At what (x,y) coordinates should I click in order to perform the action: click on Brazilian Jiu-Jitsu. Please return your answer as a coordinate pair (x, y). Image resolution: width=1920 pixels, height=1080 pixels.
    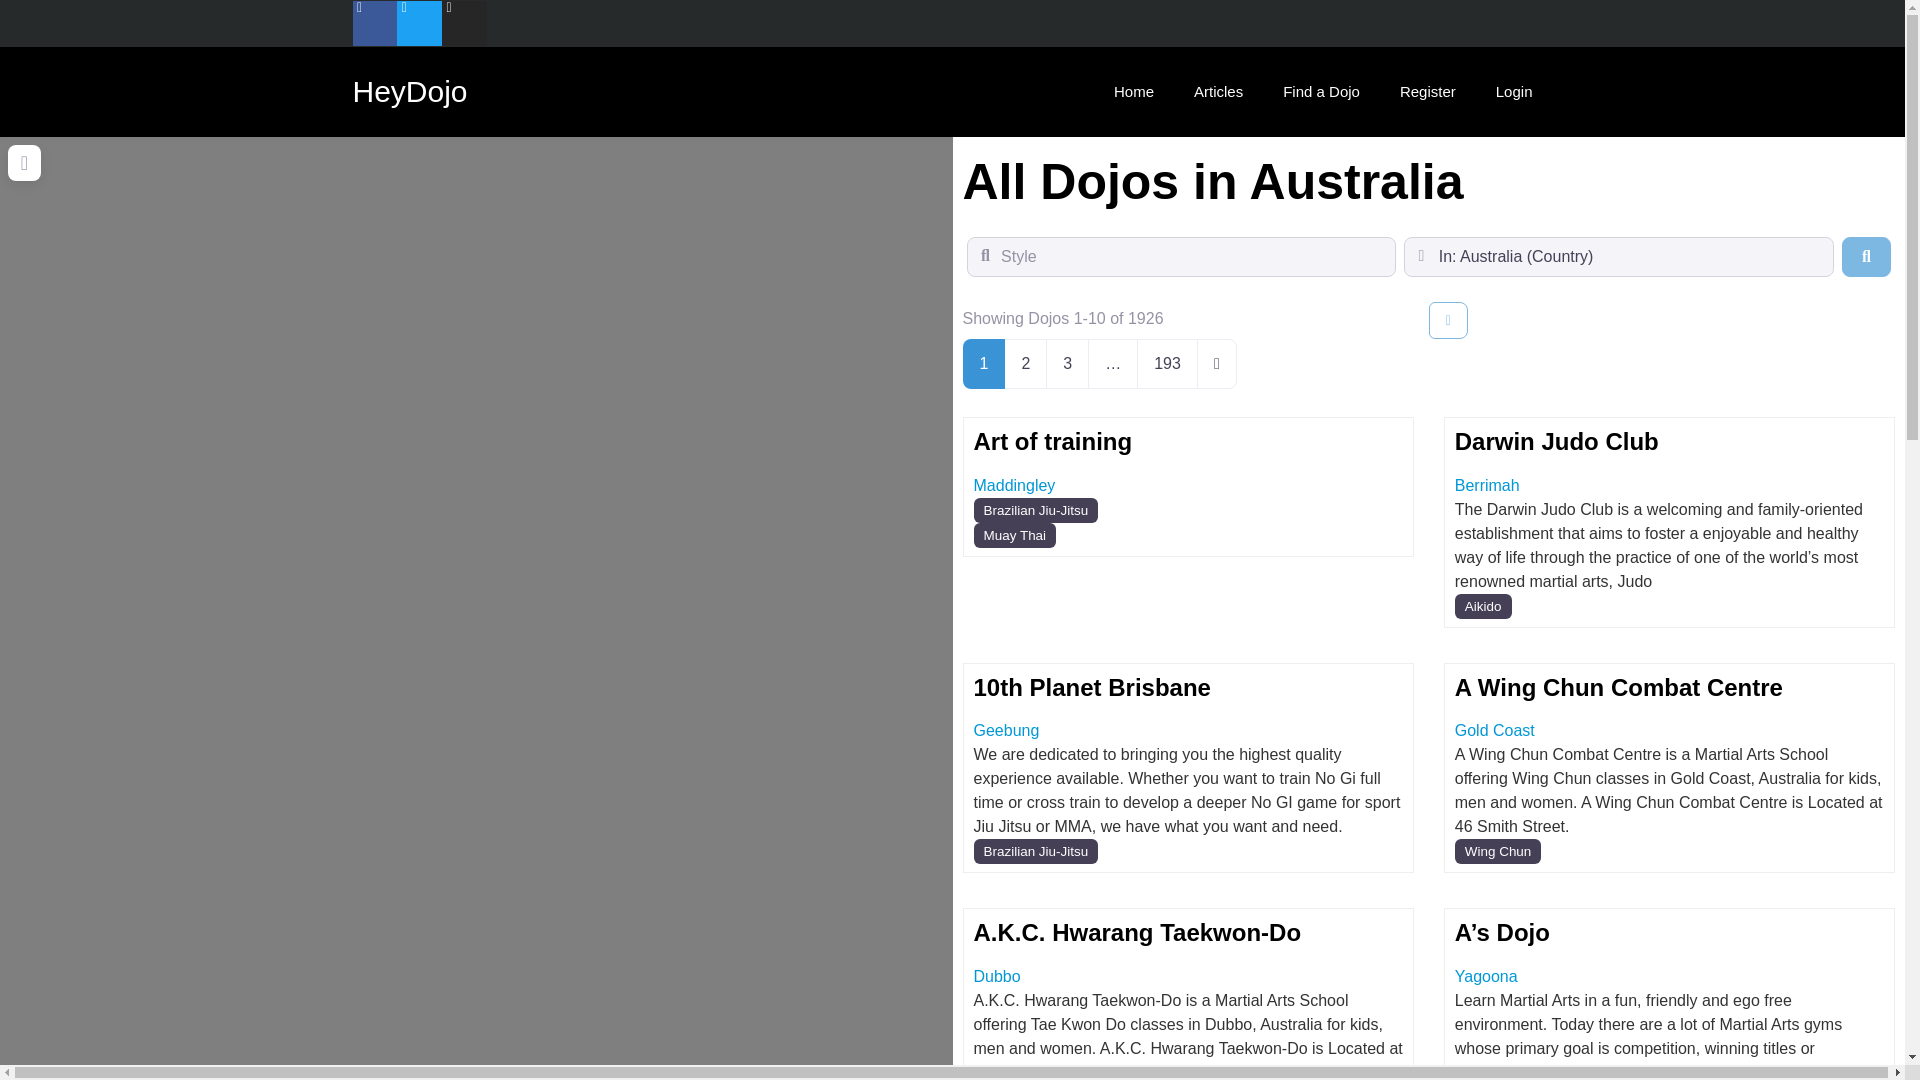
    Looking at the image, I should click on (1036, 852).